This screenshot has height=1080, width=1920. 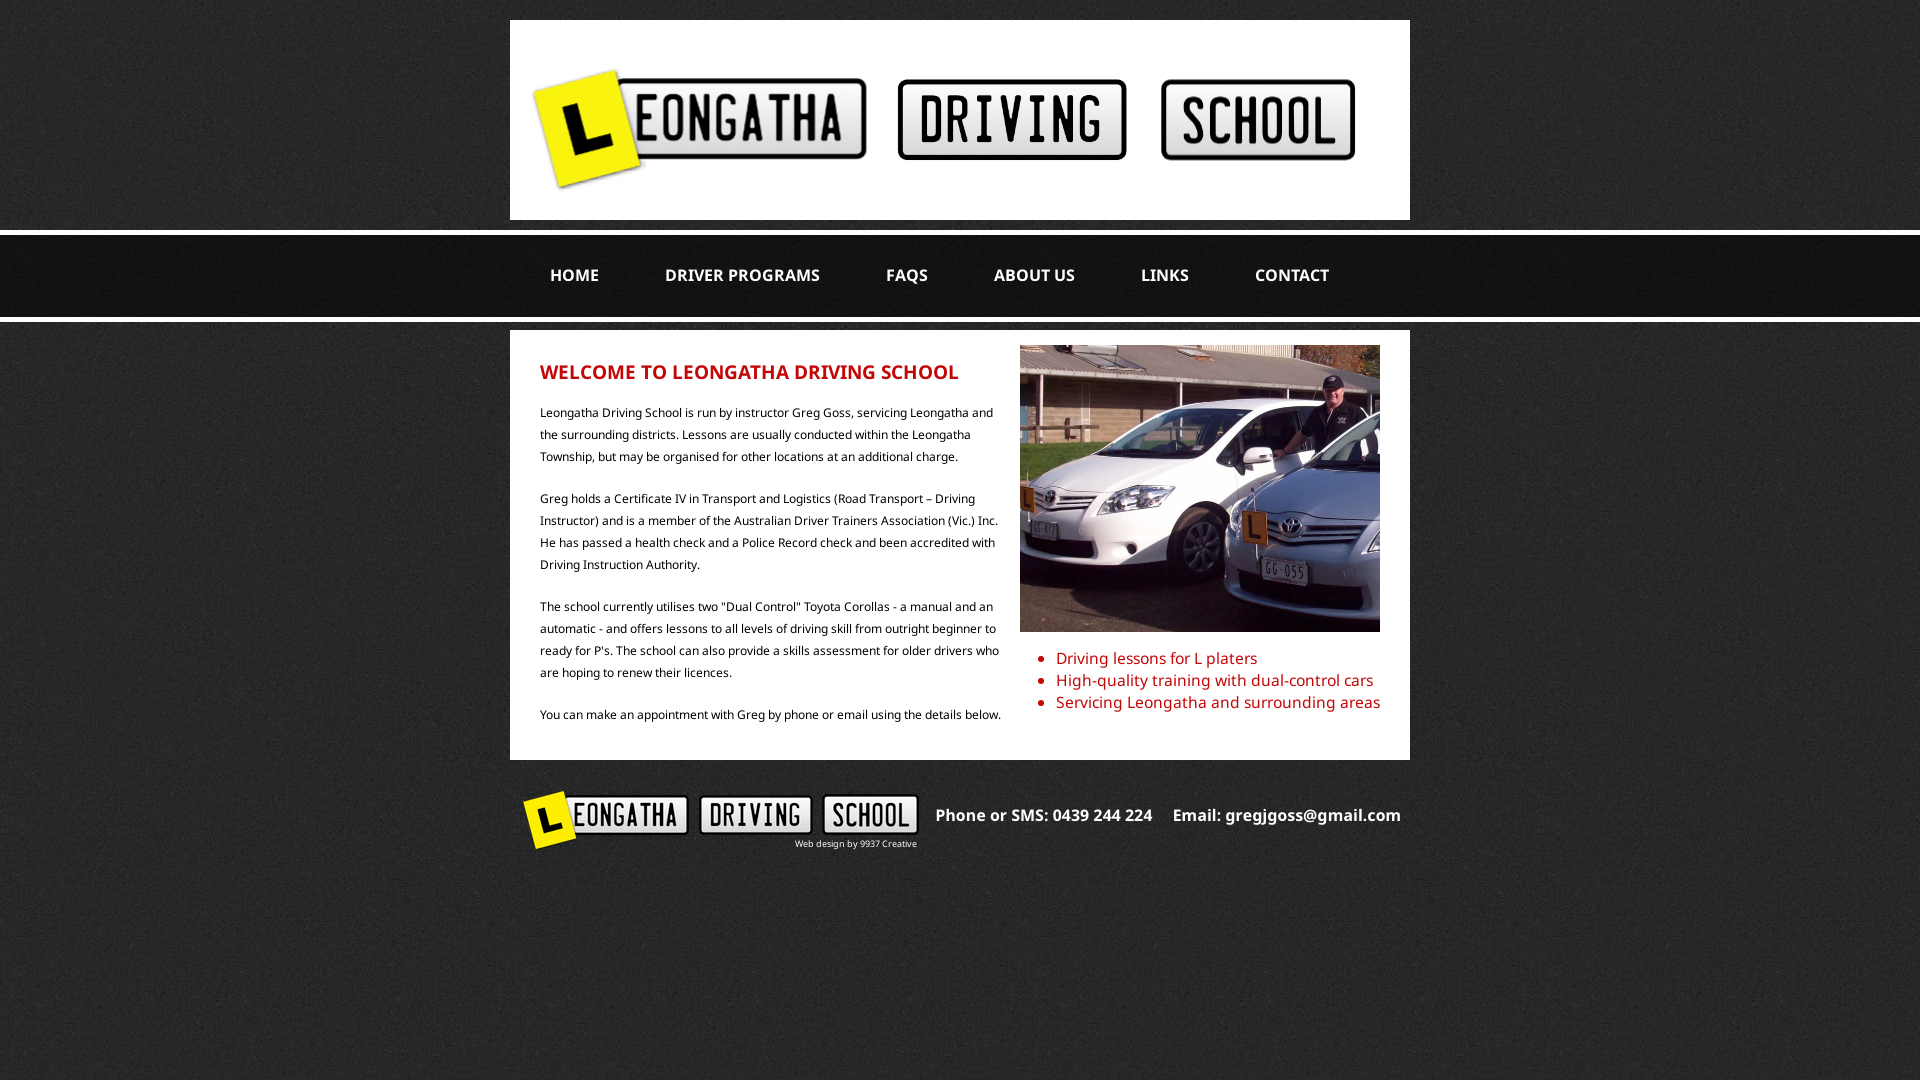 What do you see at coordinates (1292, 275) in the screenshot?
I see `CONTACT` at bounding box center [1292, 275].